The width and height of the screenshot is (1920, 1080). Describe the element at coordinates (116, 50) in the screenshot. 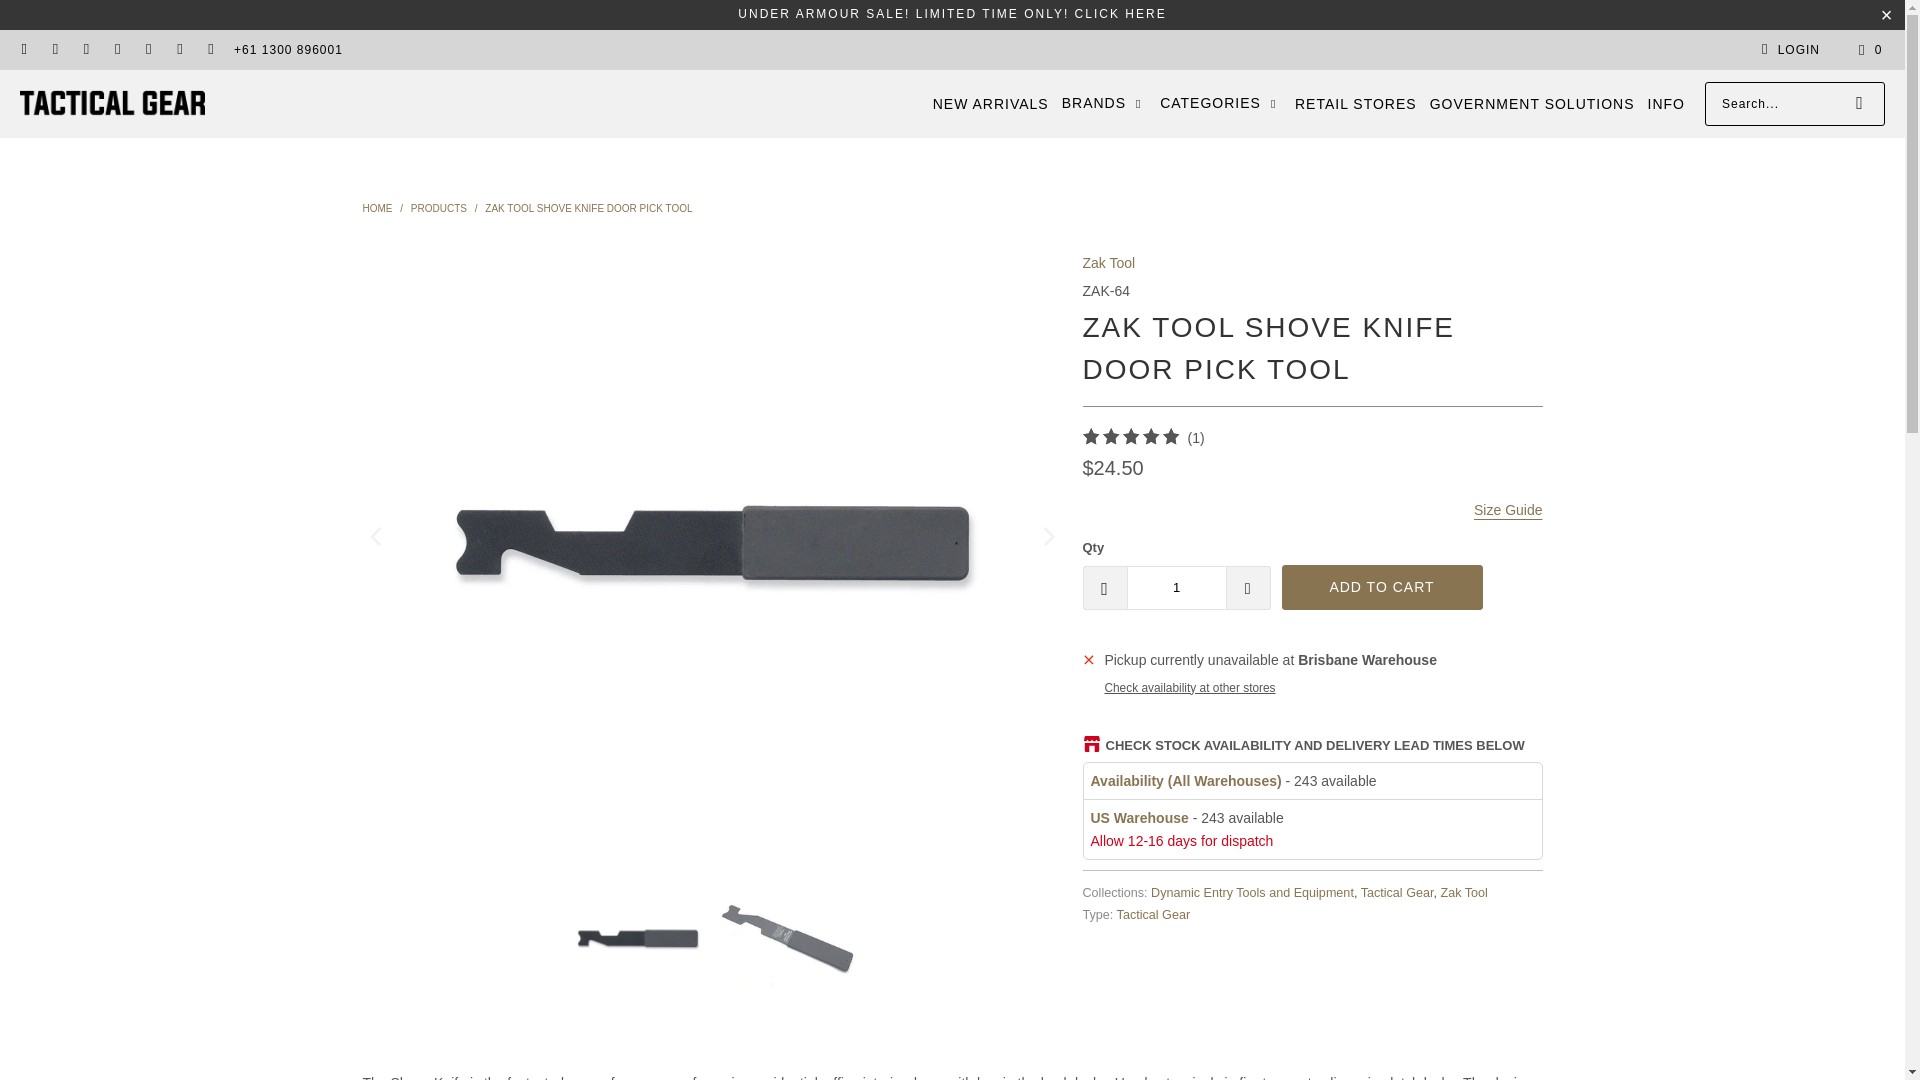

I see `Tactical Gear on LinkedIn` at that location.